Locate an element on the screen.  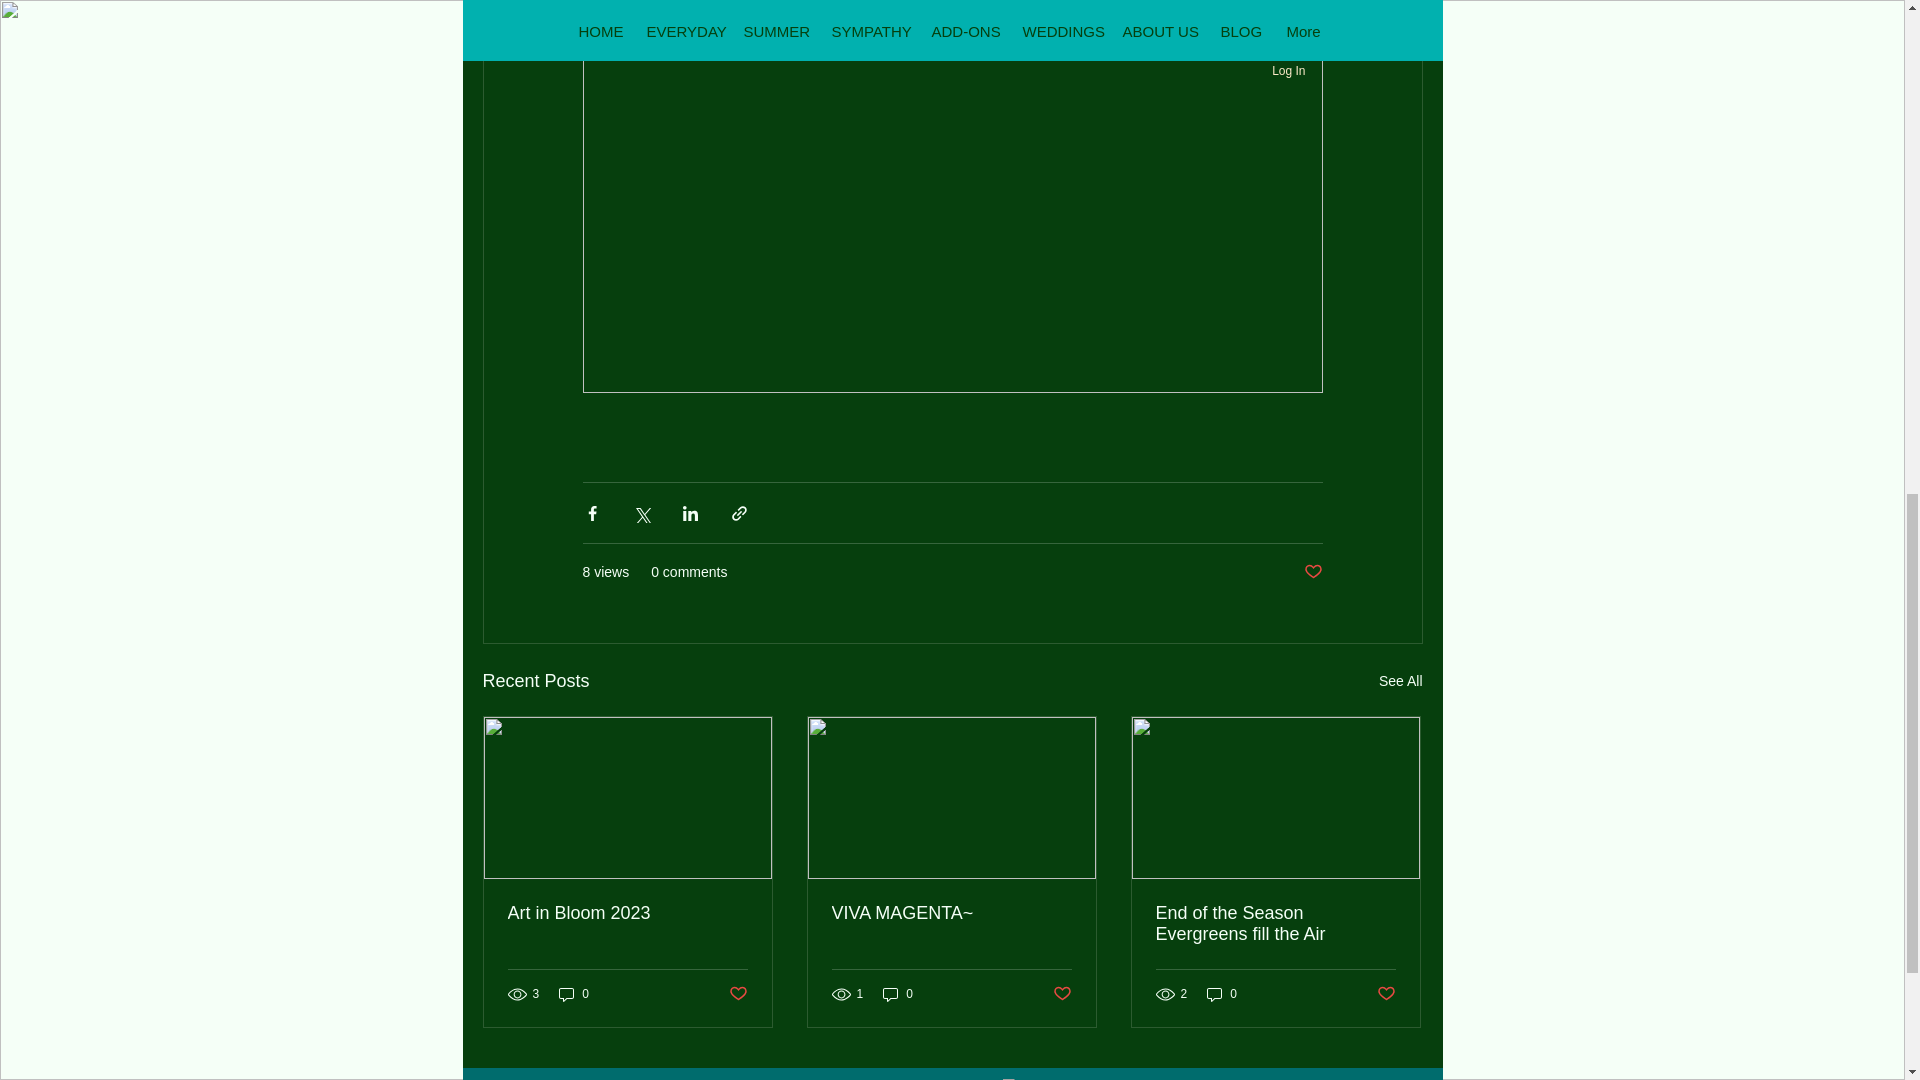
Art in Bloom 2023 is located at coordinates (628, 913).